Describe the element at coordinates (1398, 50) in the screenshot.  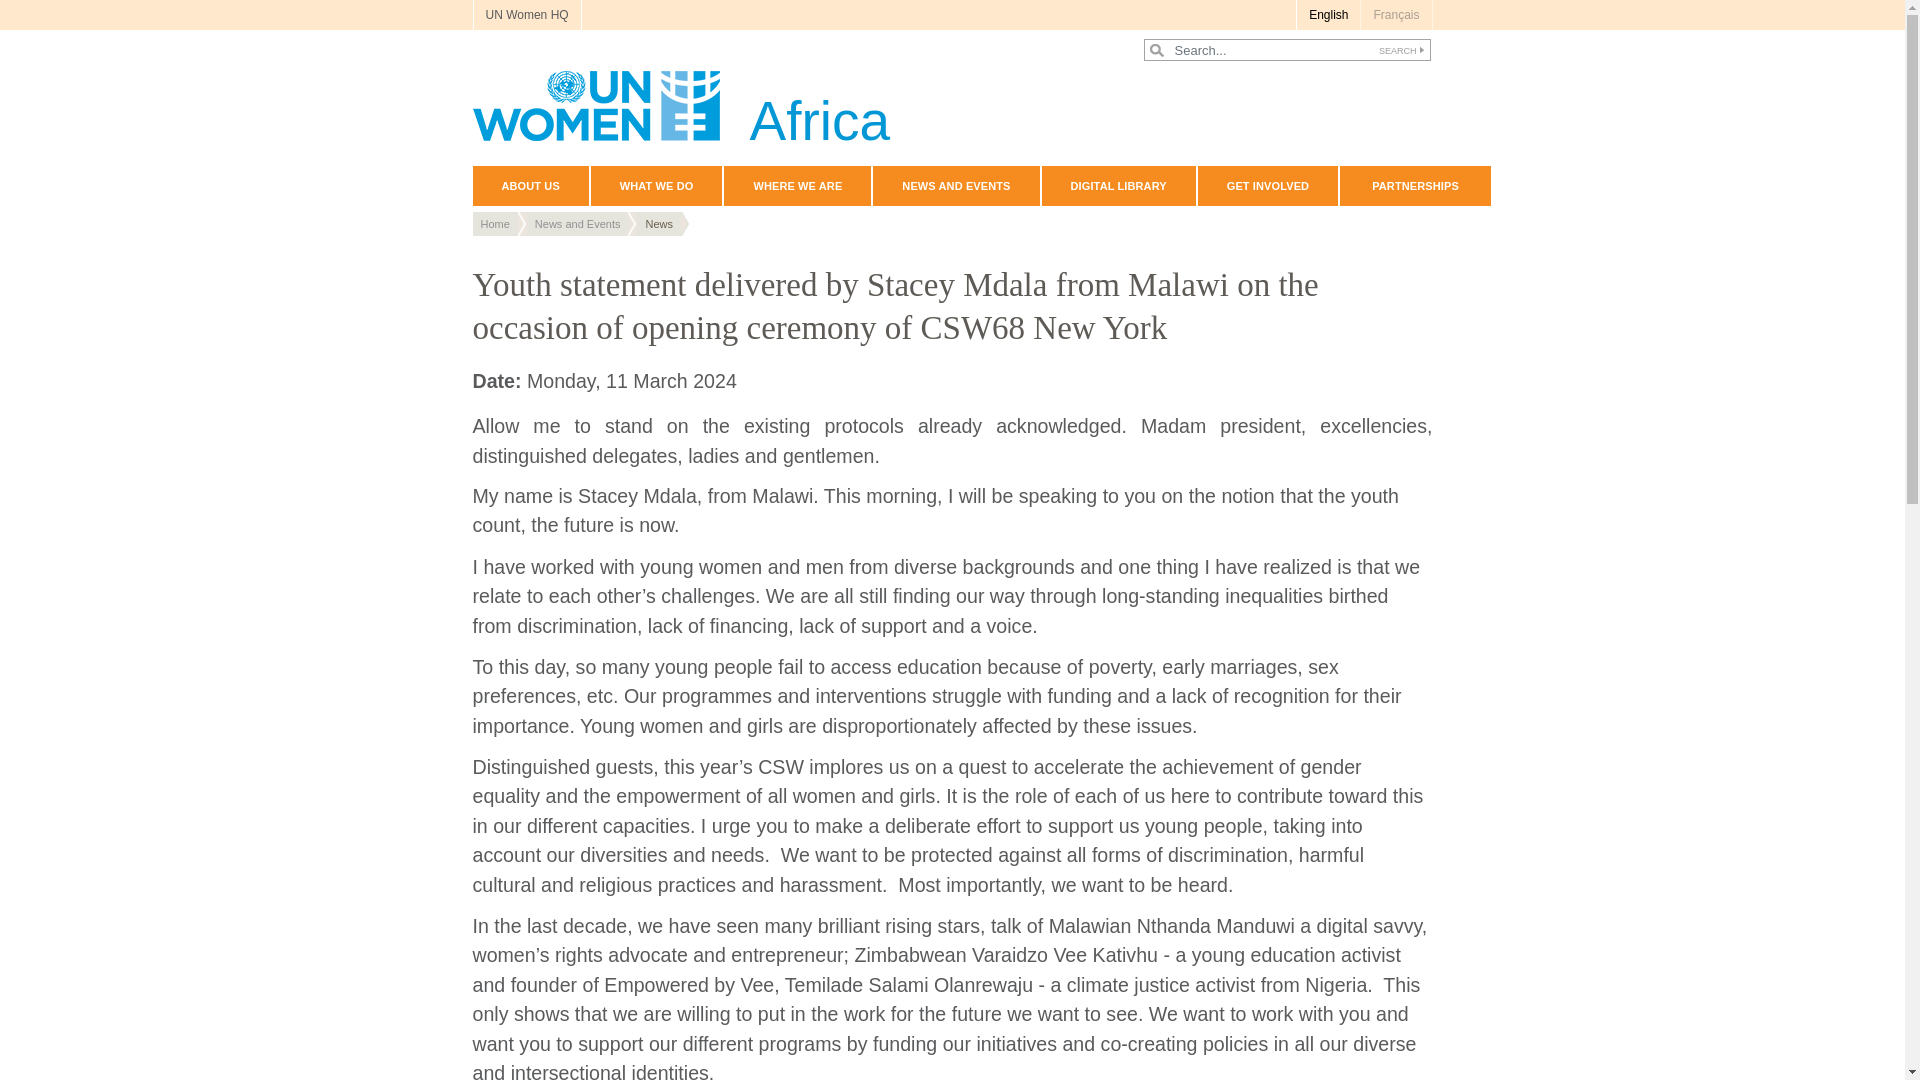
I see `Search` at that location.